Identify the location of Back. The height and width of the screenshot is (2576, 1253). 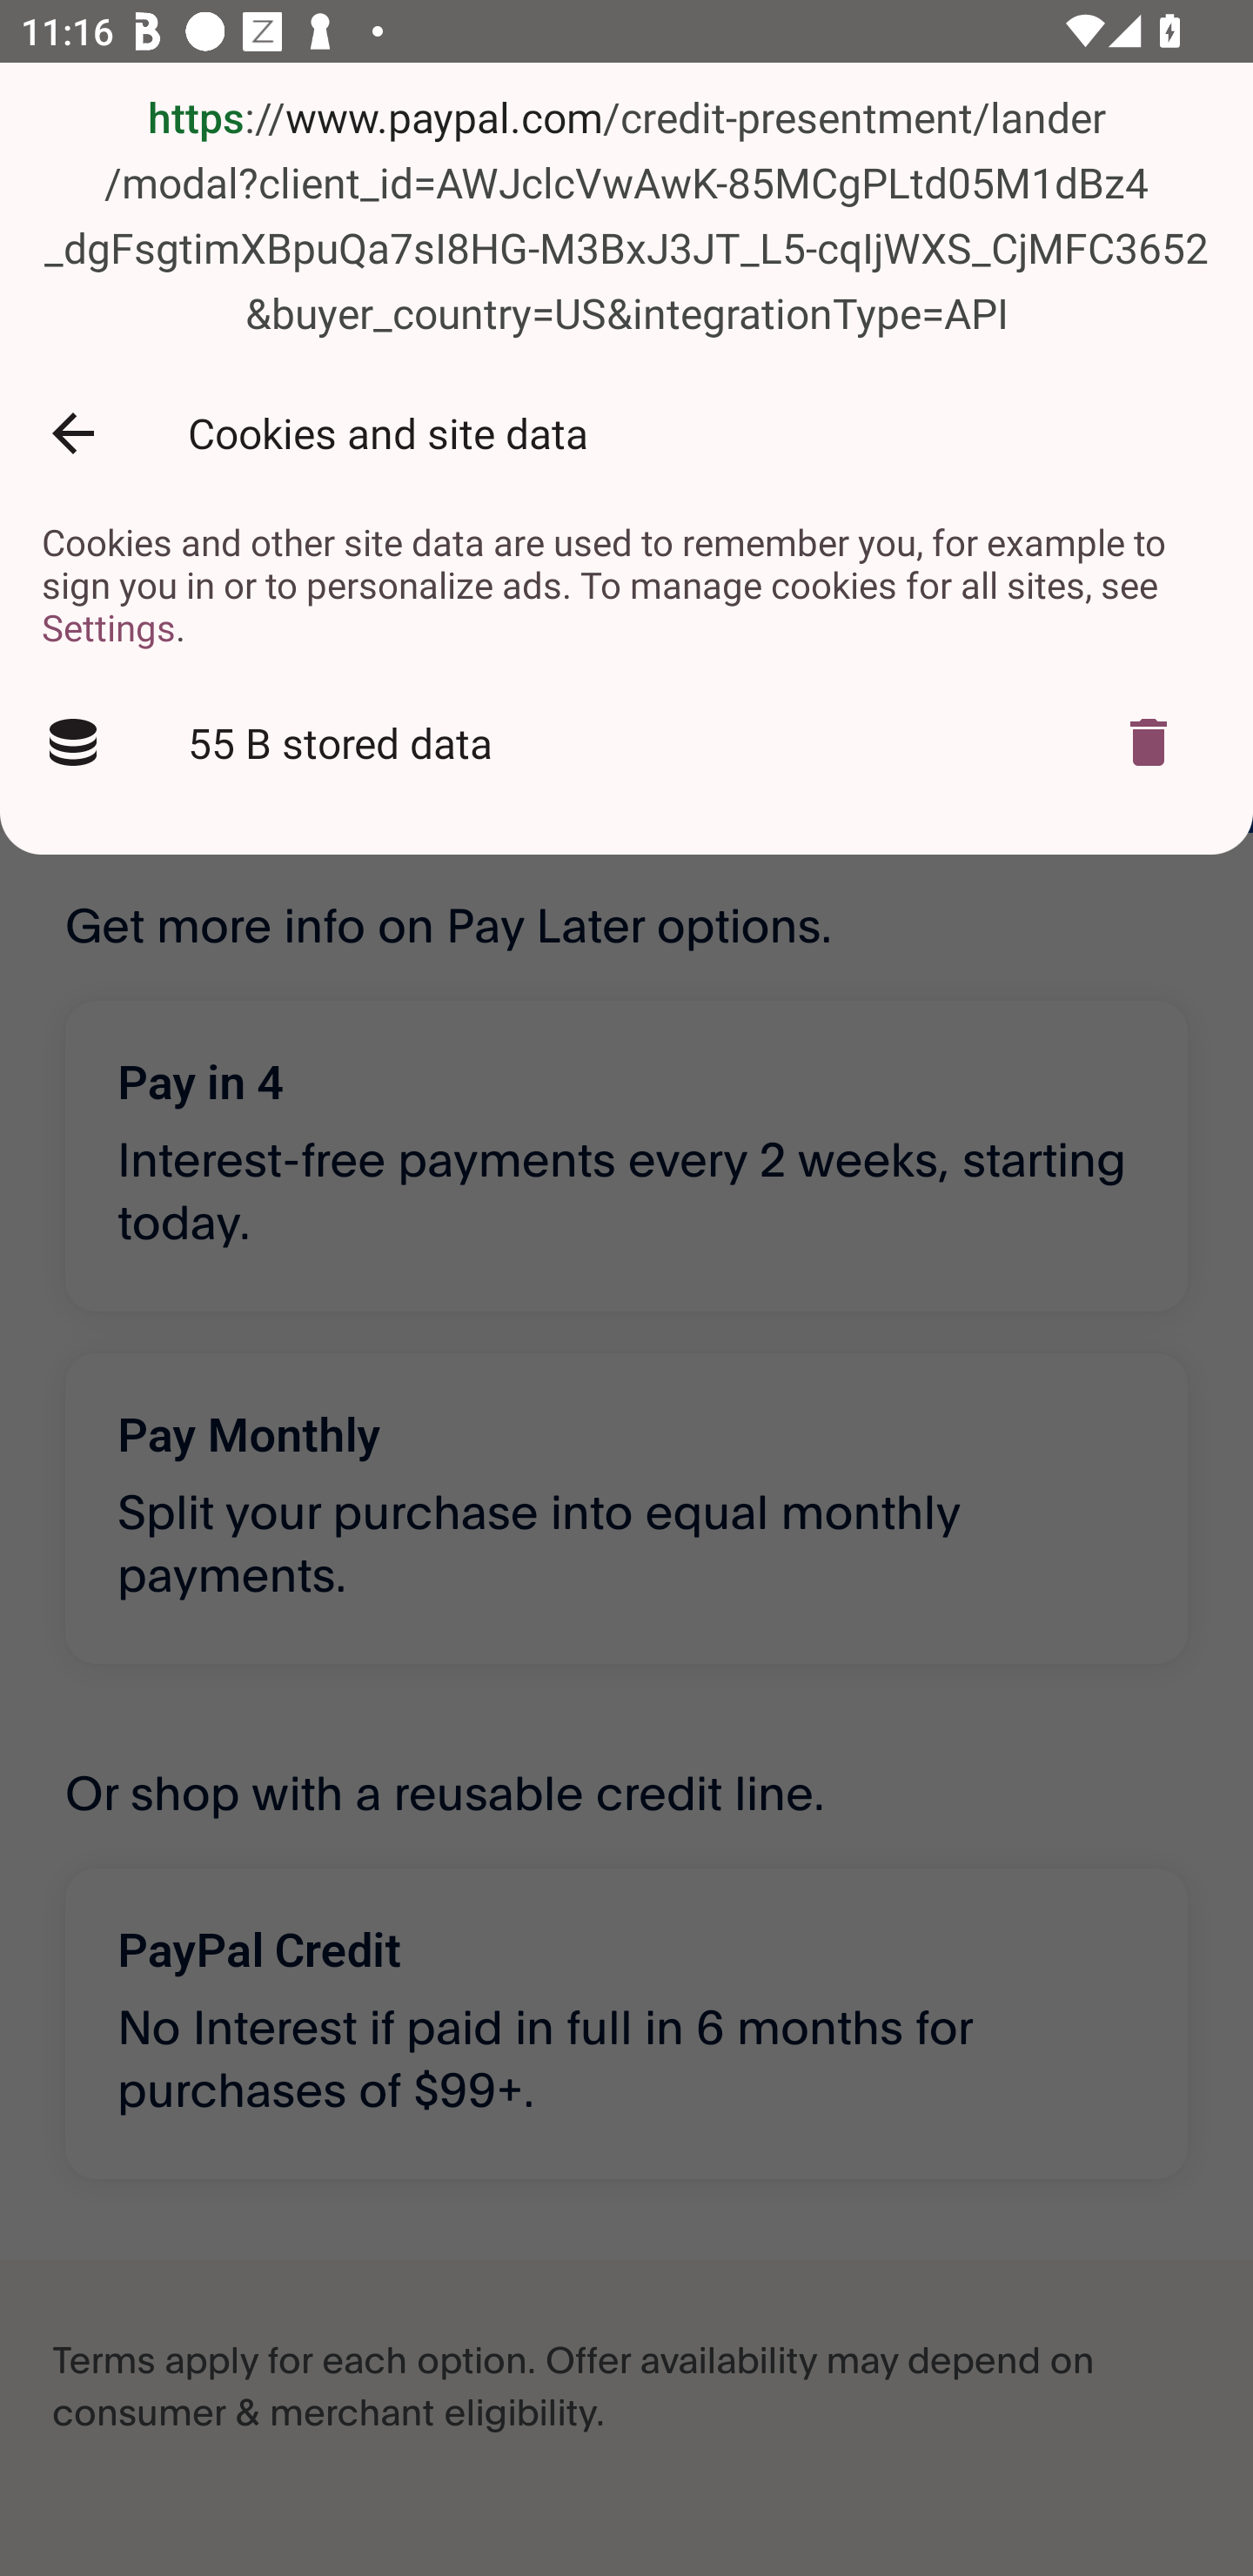
(72, 433).